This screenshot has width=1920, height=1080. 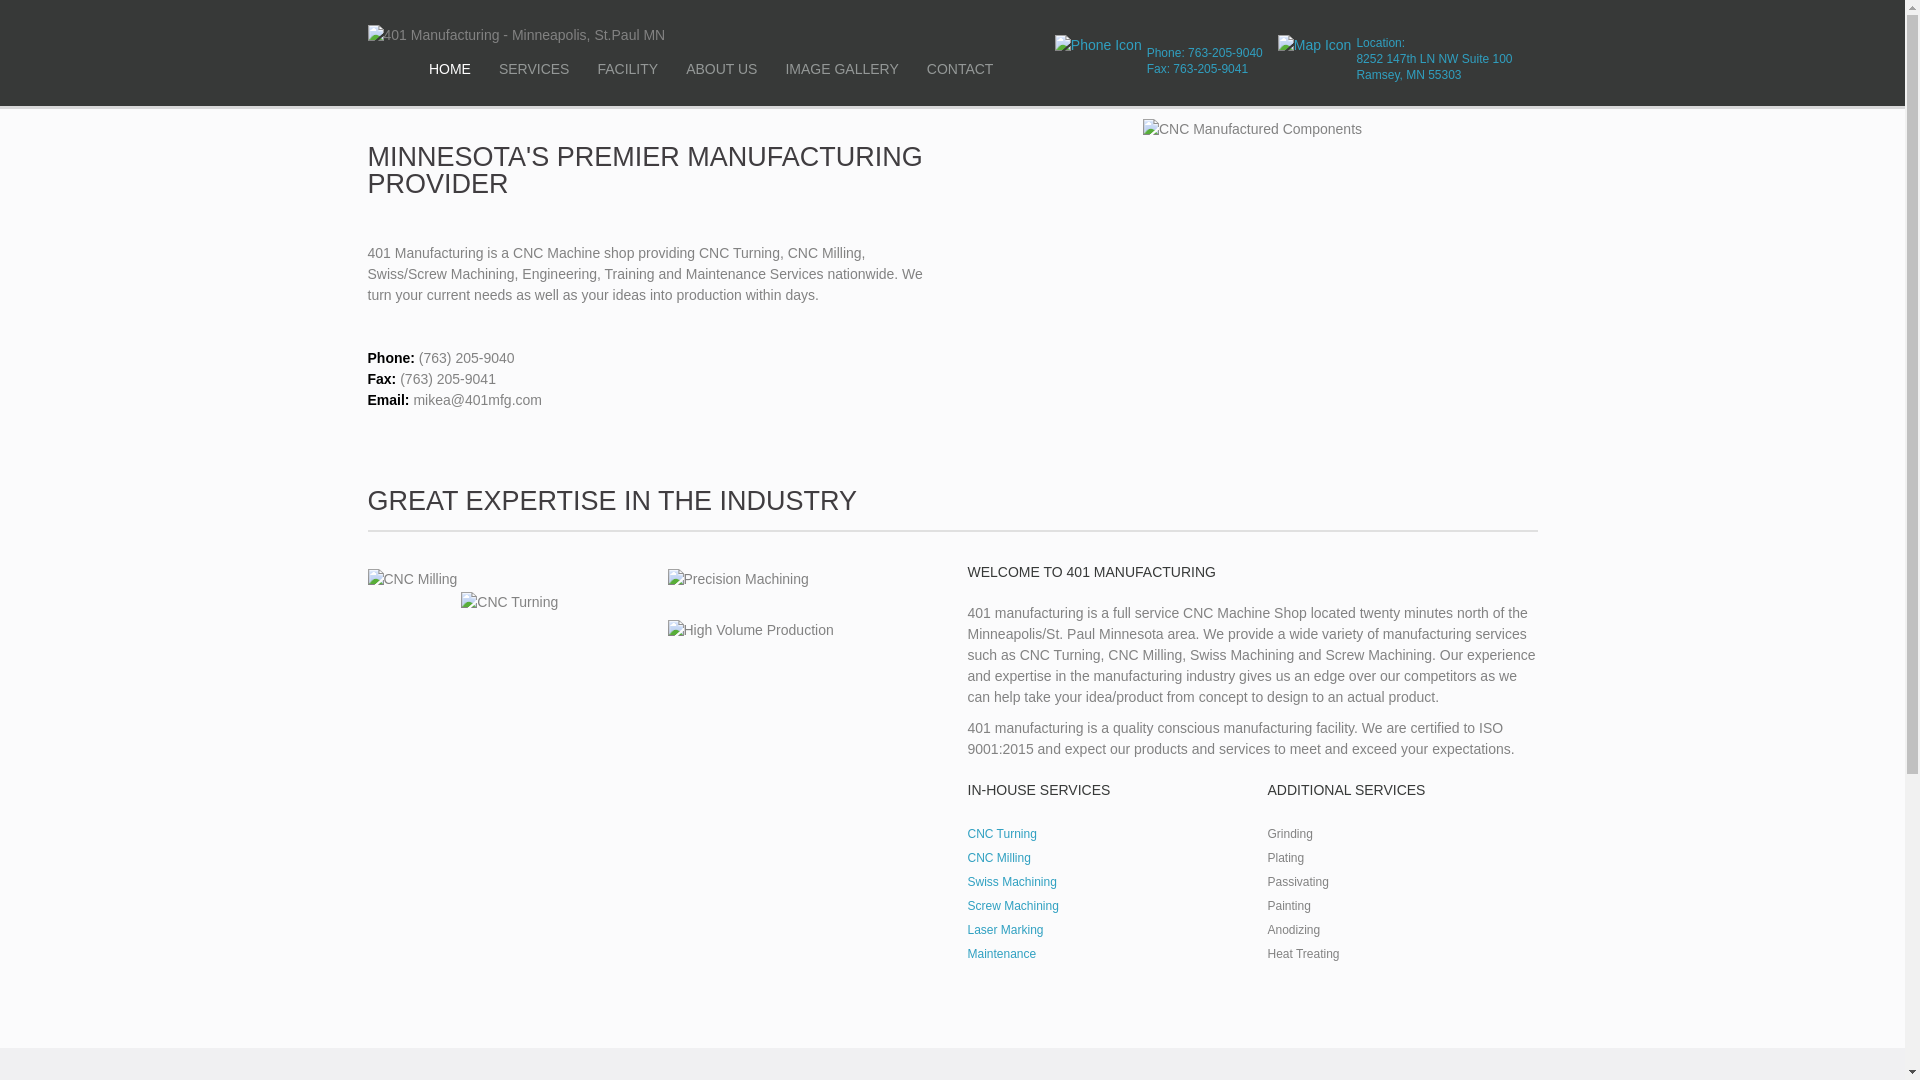 What do you see at coordinates (1002, 834) in the screenshot?
I see `CNC Turning` at bounding box center [1002, 834].